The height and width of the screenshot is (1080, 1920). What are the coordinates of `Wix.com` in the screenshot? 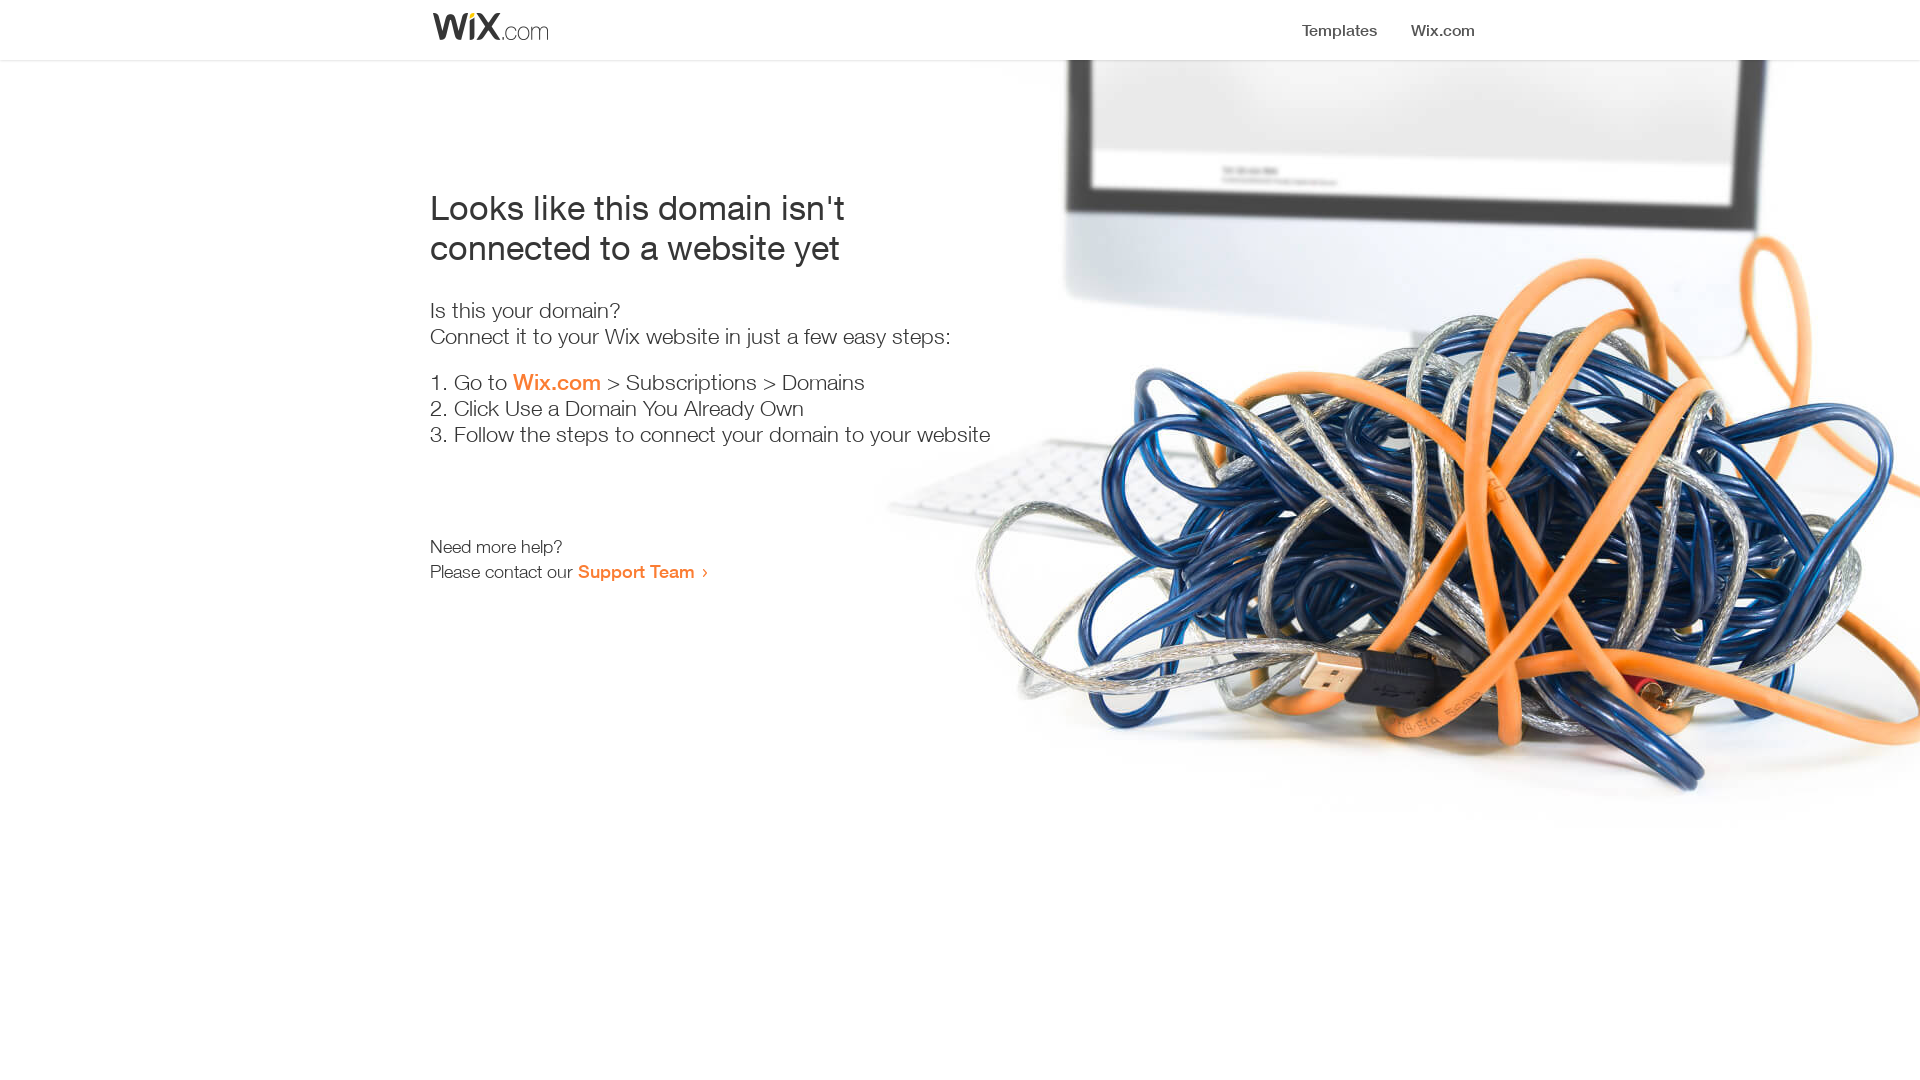 It's located at (557, 382).